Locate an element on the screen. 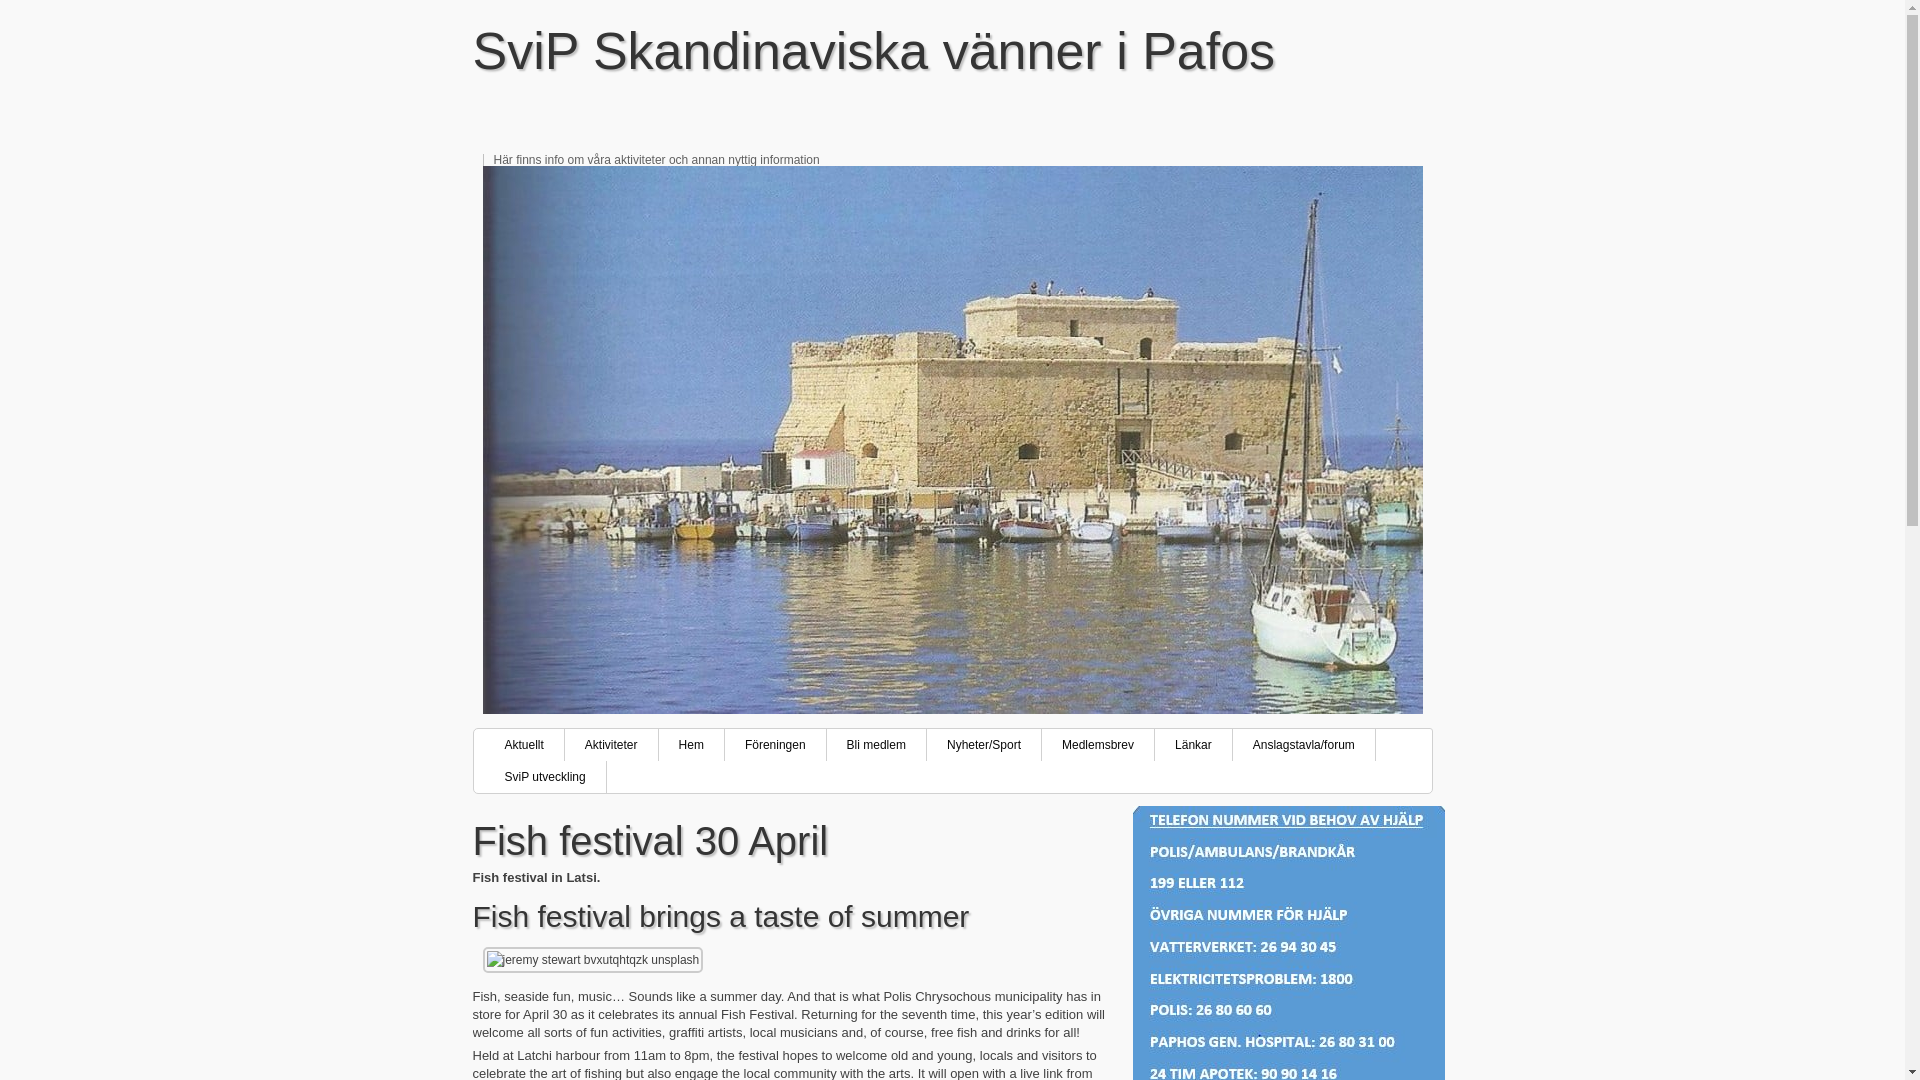  Bli medlem is located at coordinates (877, 745).